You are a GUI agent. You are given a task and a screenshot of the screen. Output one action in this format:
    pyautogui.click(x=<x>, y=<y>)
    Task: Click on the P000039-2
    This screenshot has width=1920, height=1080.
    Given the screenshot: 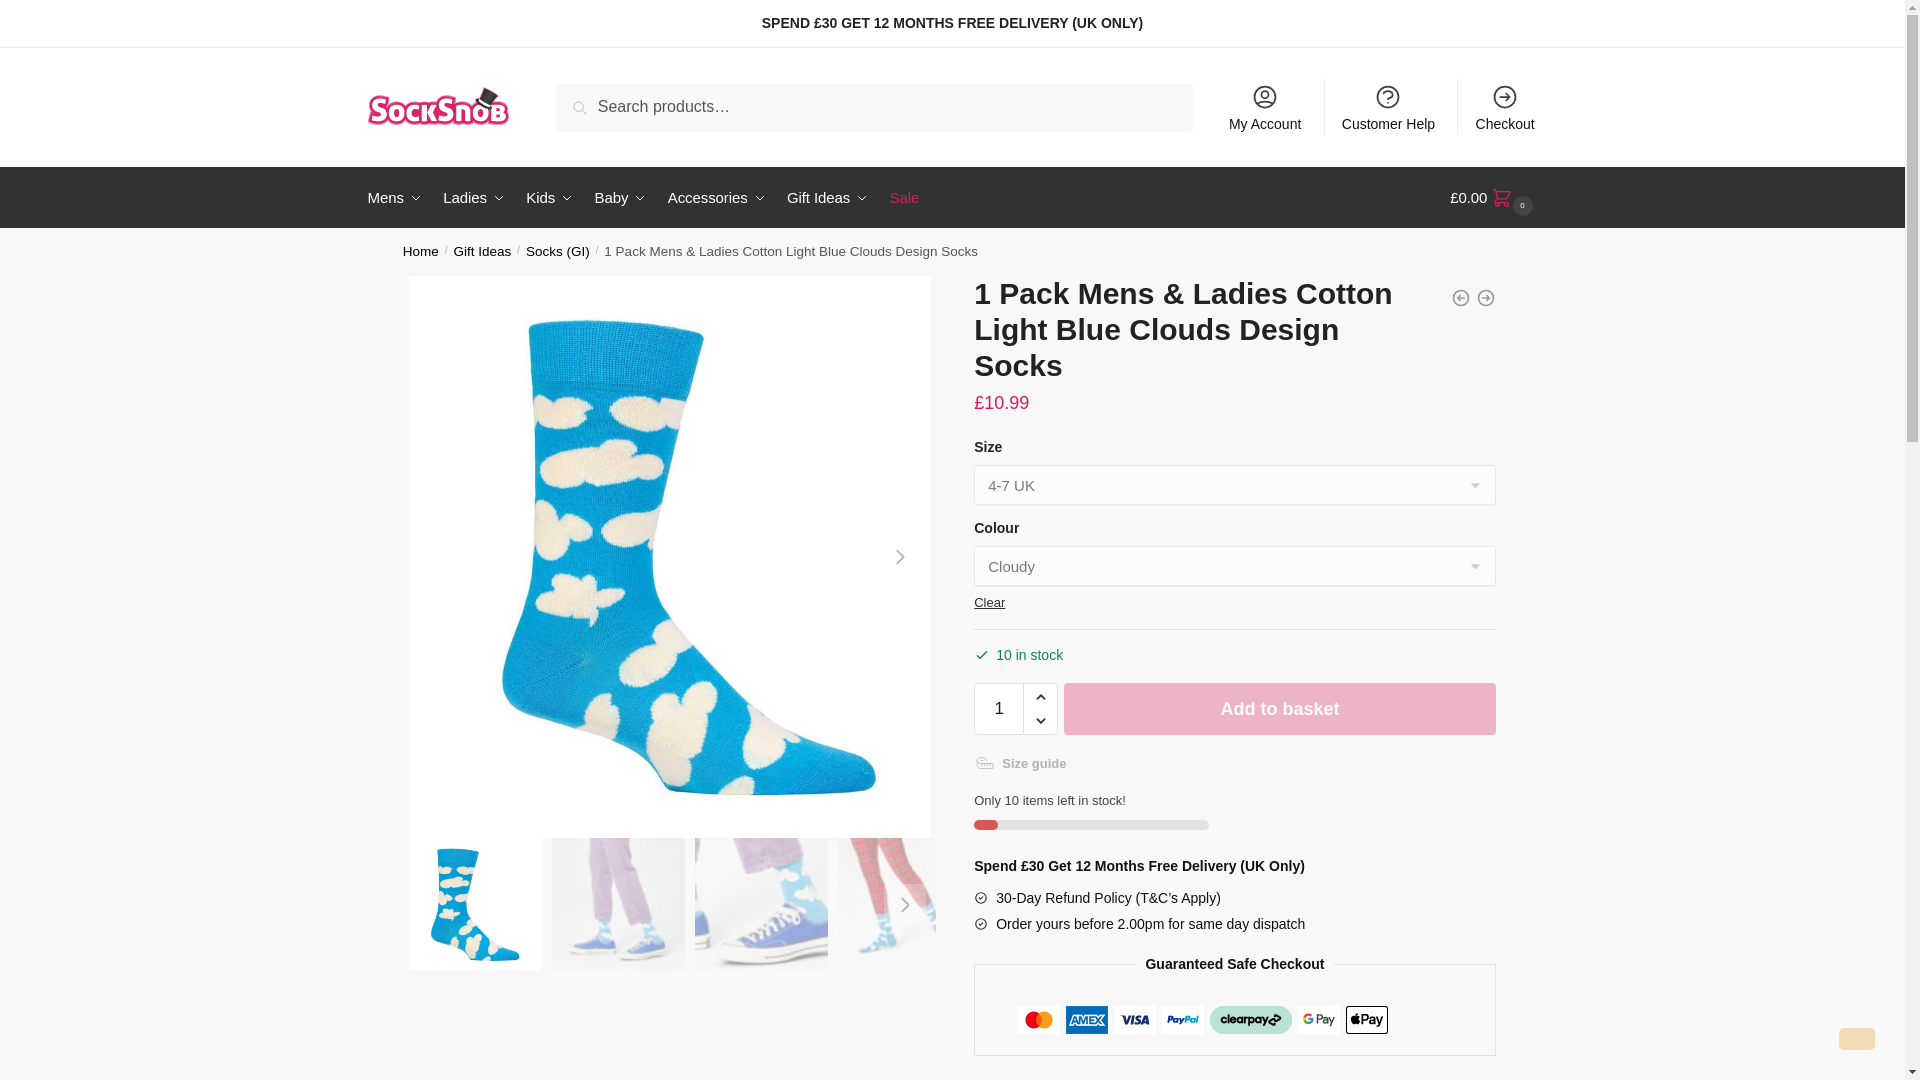 What is the action you would take?
    pyautogui.click(x=761, y=904)
    